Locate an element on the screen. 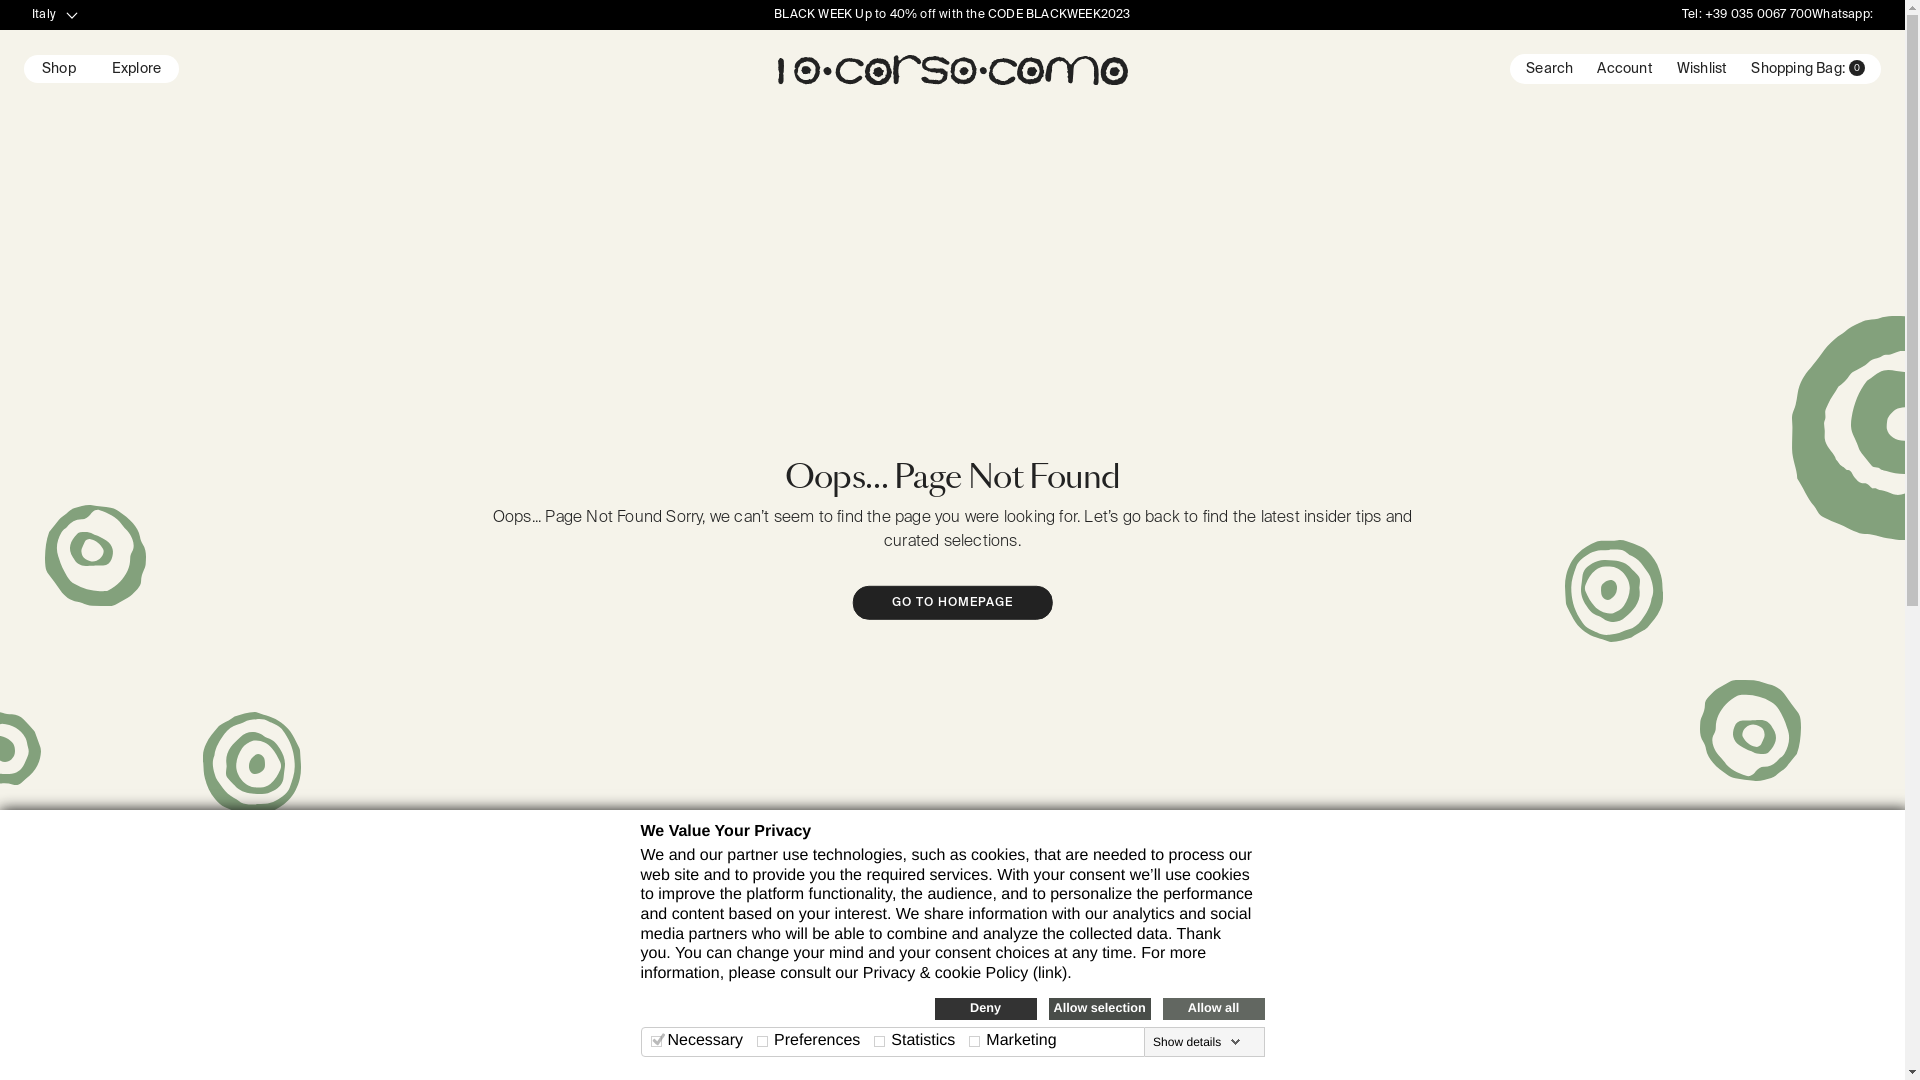  Italy is located at coordinates (55, 15).